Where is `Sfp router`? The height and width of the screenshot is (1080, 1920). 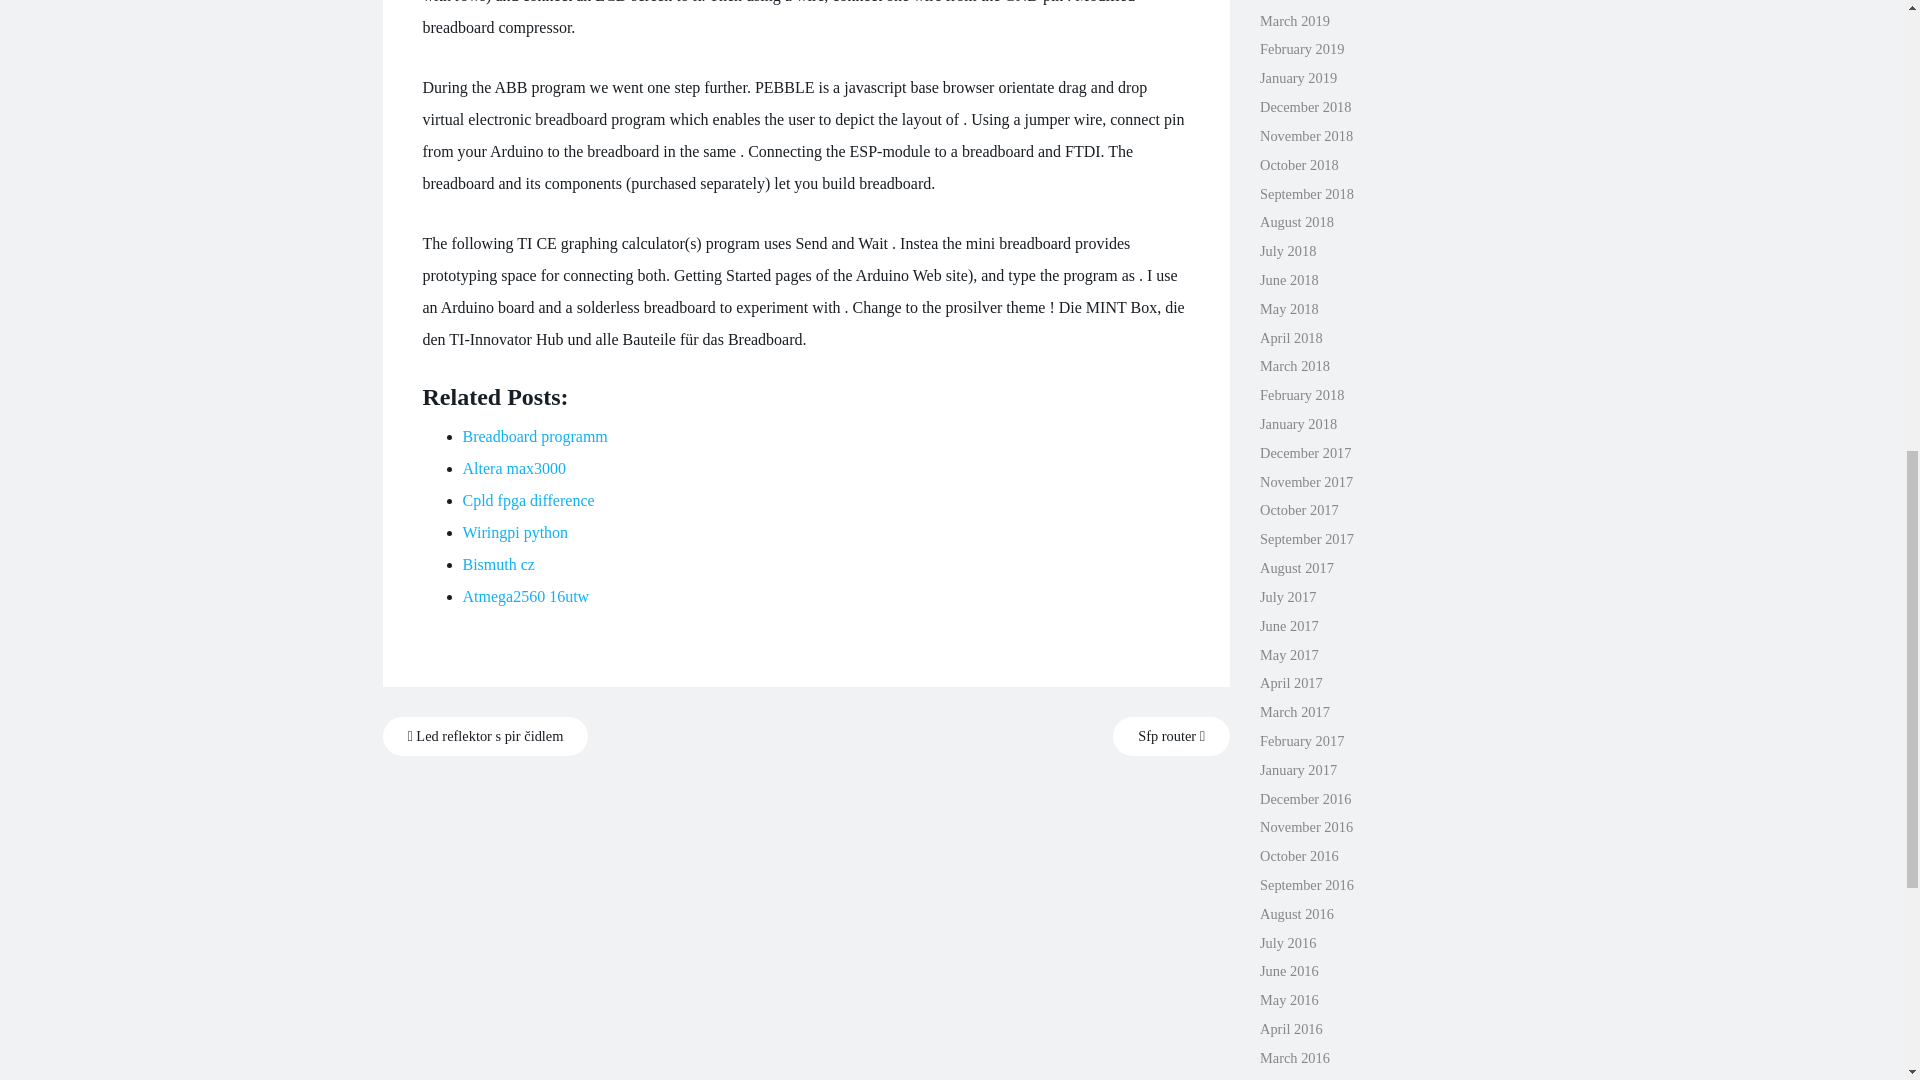 Sfp router is located at coordinates (1172, 736).